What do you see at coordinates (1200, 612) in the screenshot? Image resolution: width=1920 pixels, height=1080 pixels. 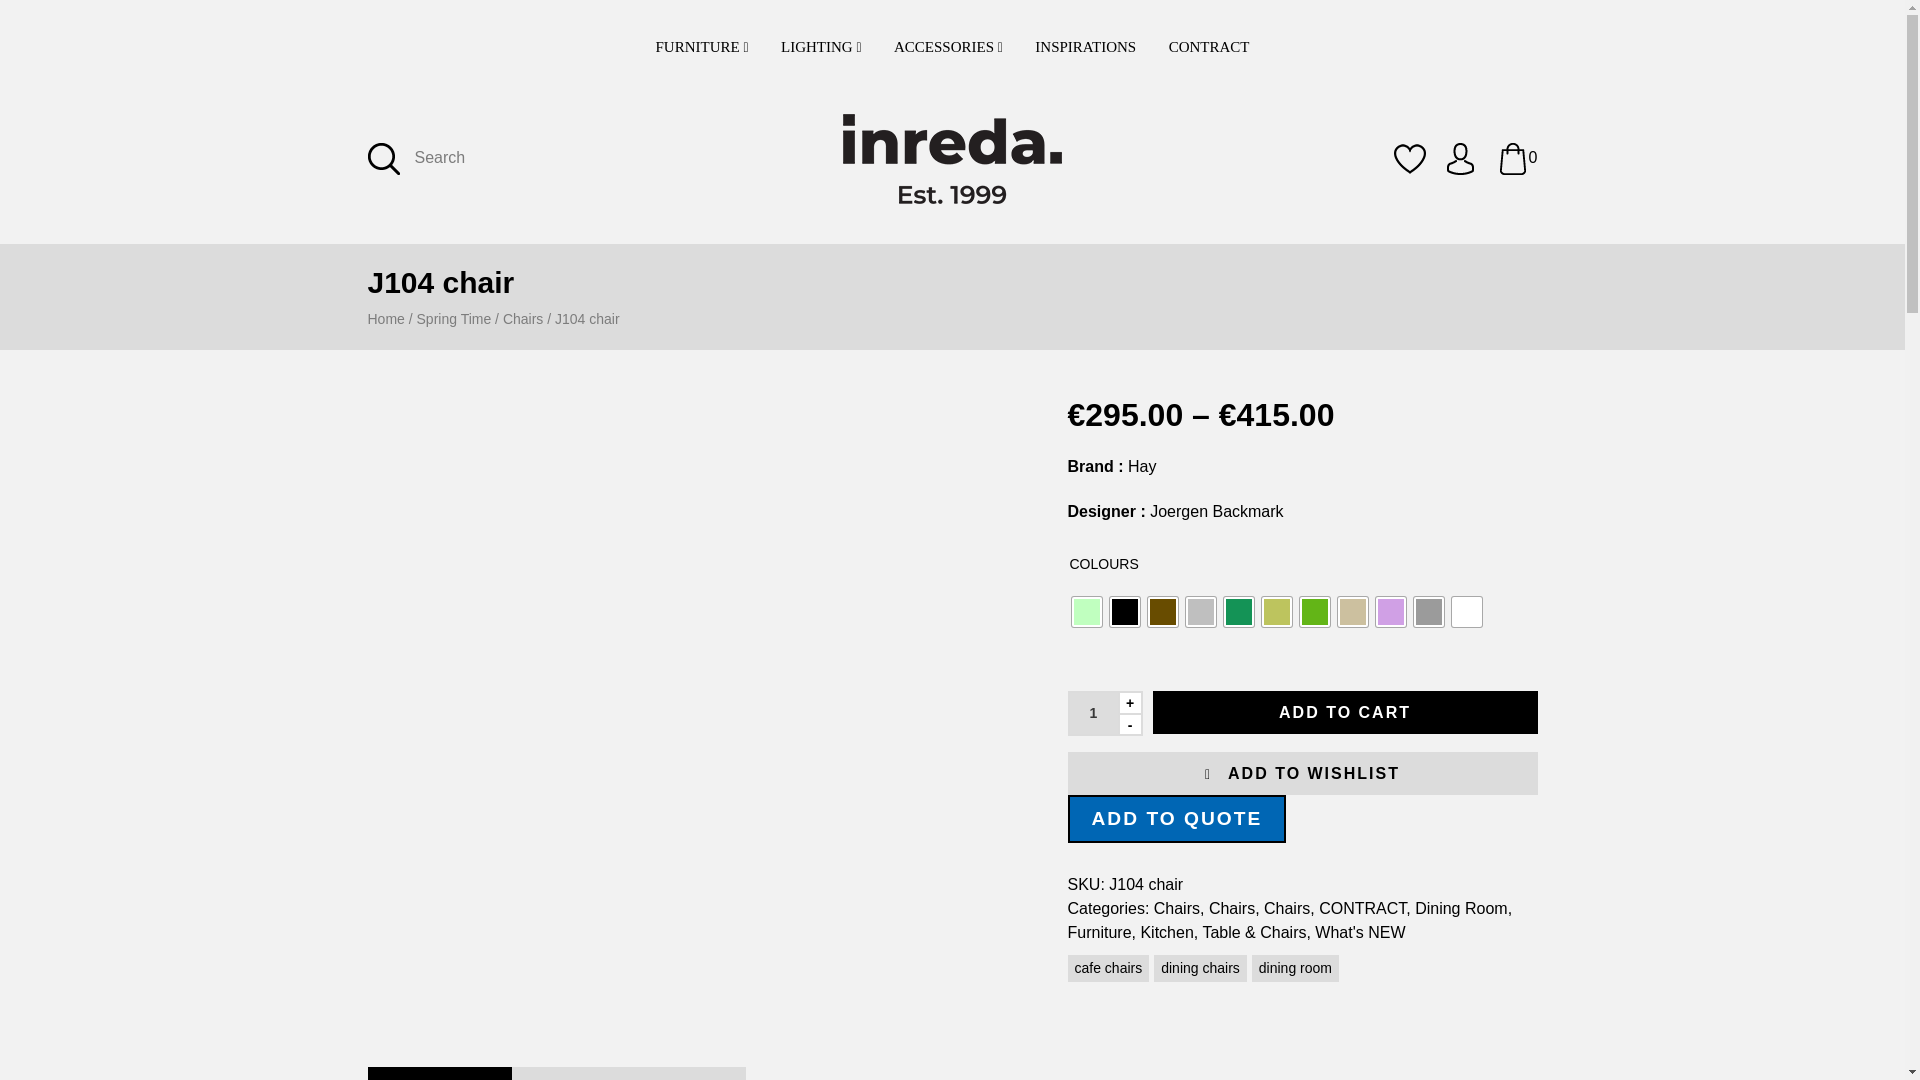 I see `Dusty Grey` at bounding box center [1200, 612].